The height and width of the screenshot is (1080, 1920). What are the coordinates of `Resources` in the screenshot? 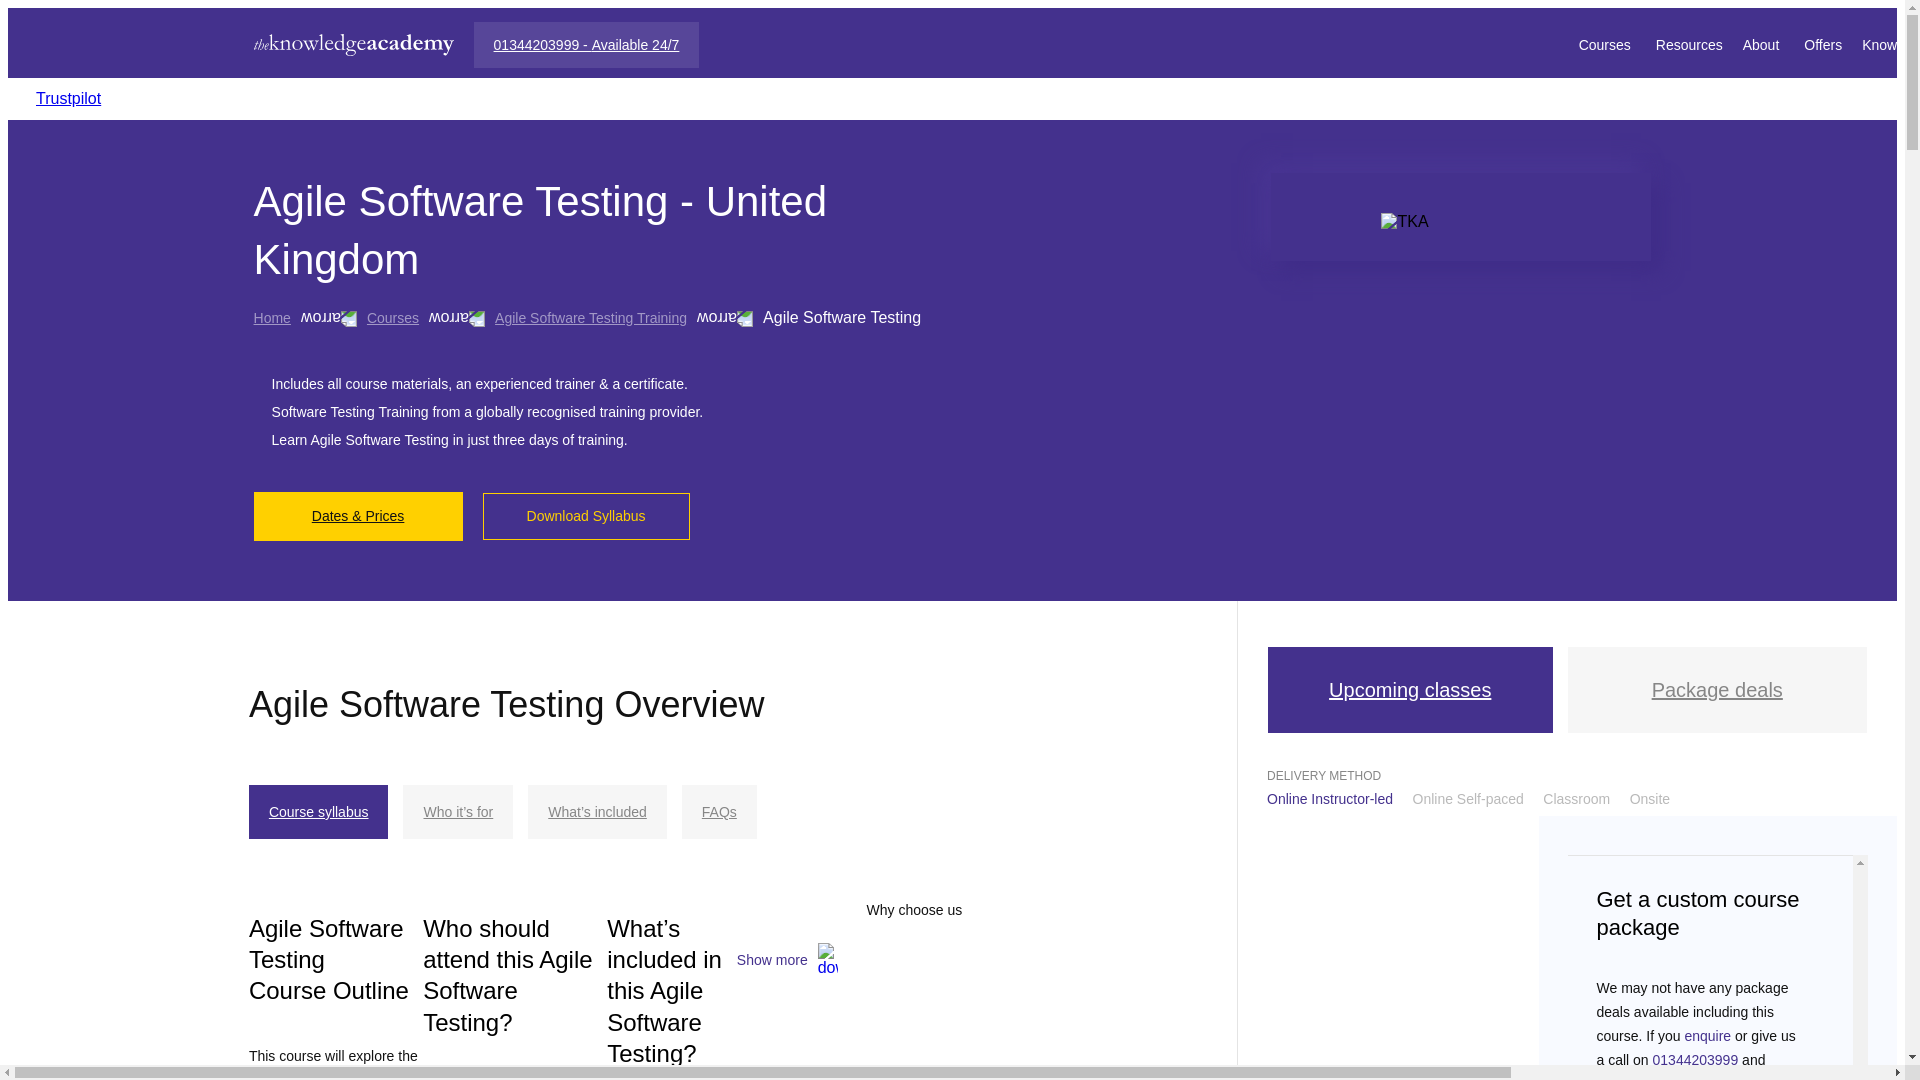 It's located at (1688, 43).